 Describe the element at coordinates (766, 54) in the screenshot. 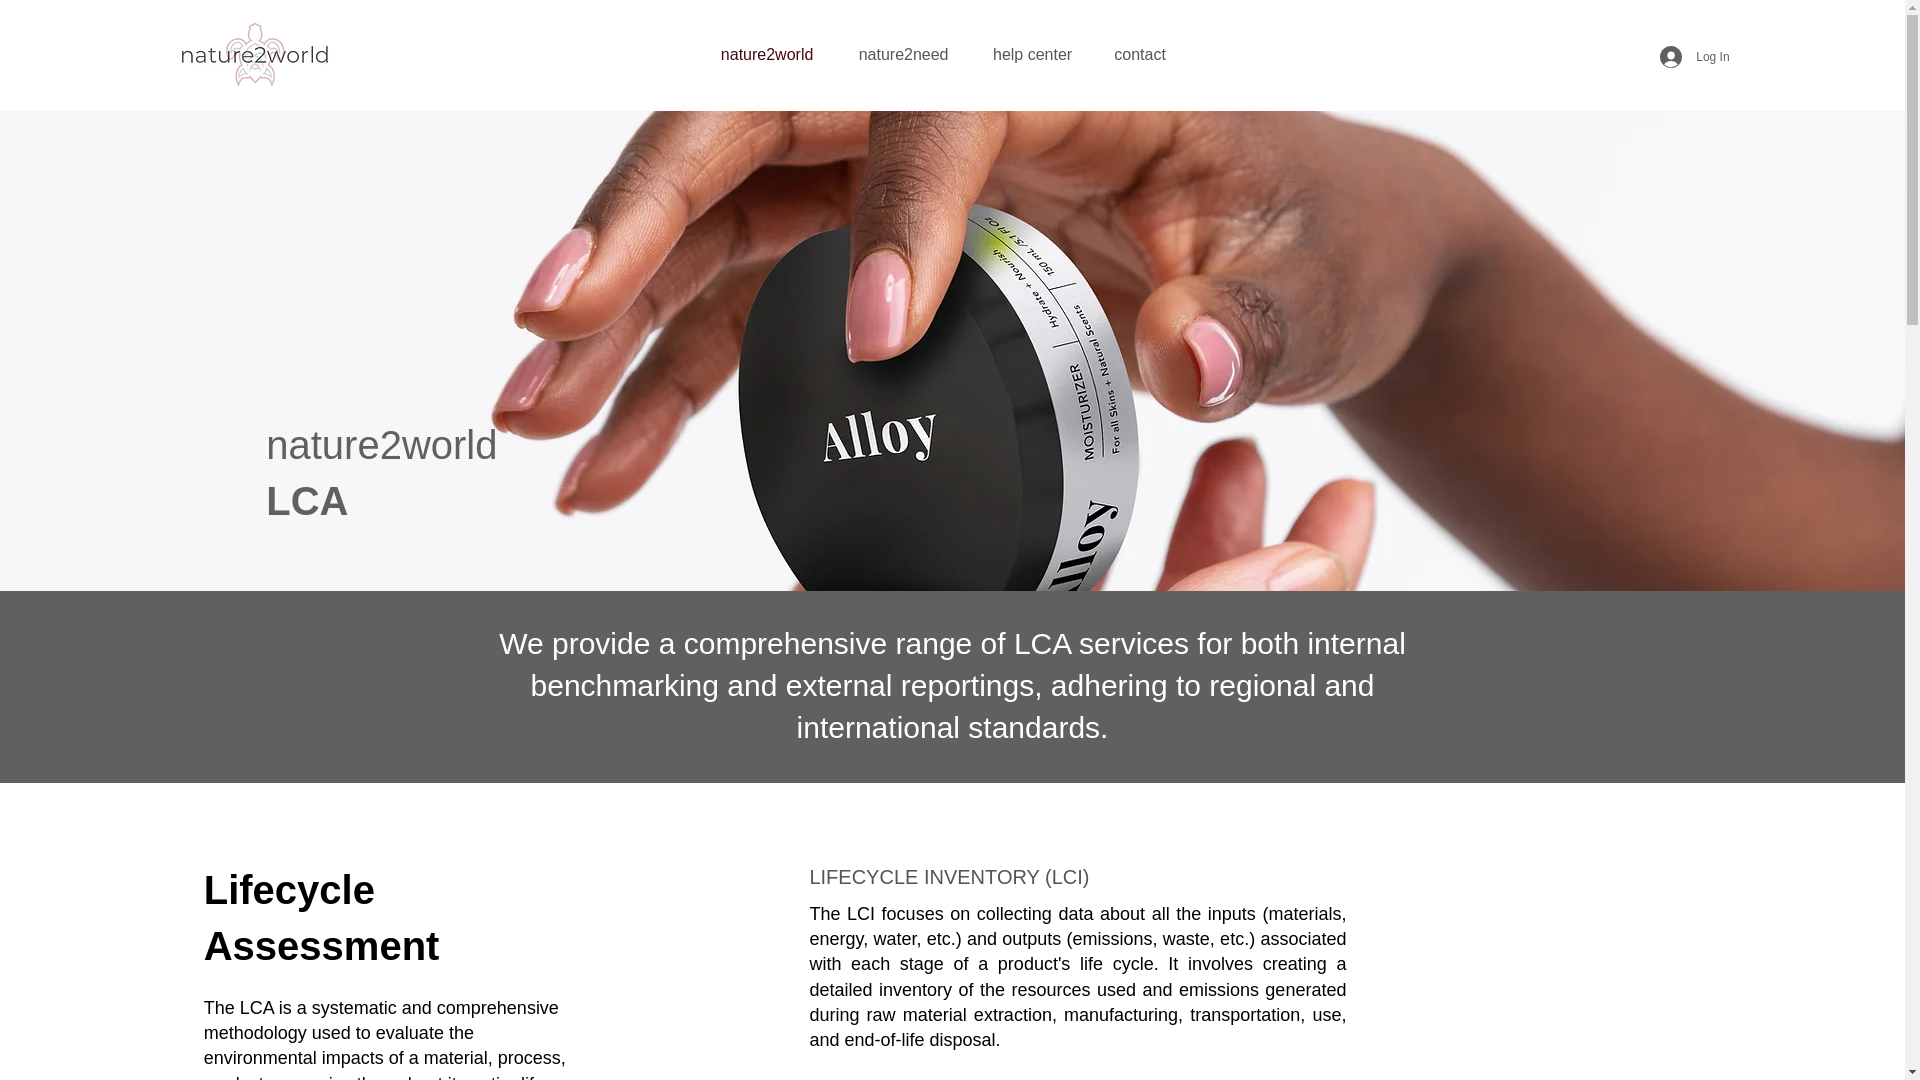

I see `nature2world` at that location.